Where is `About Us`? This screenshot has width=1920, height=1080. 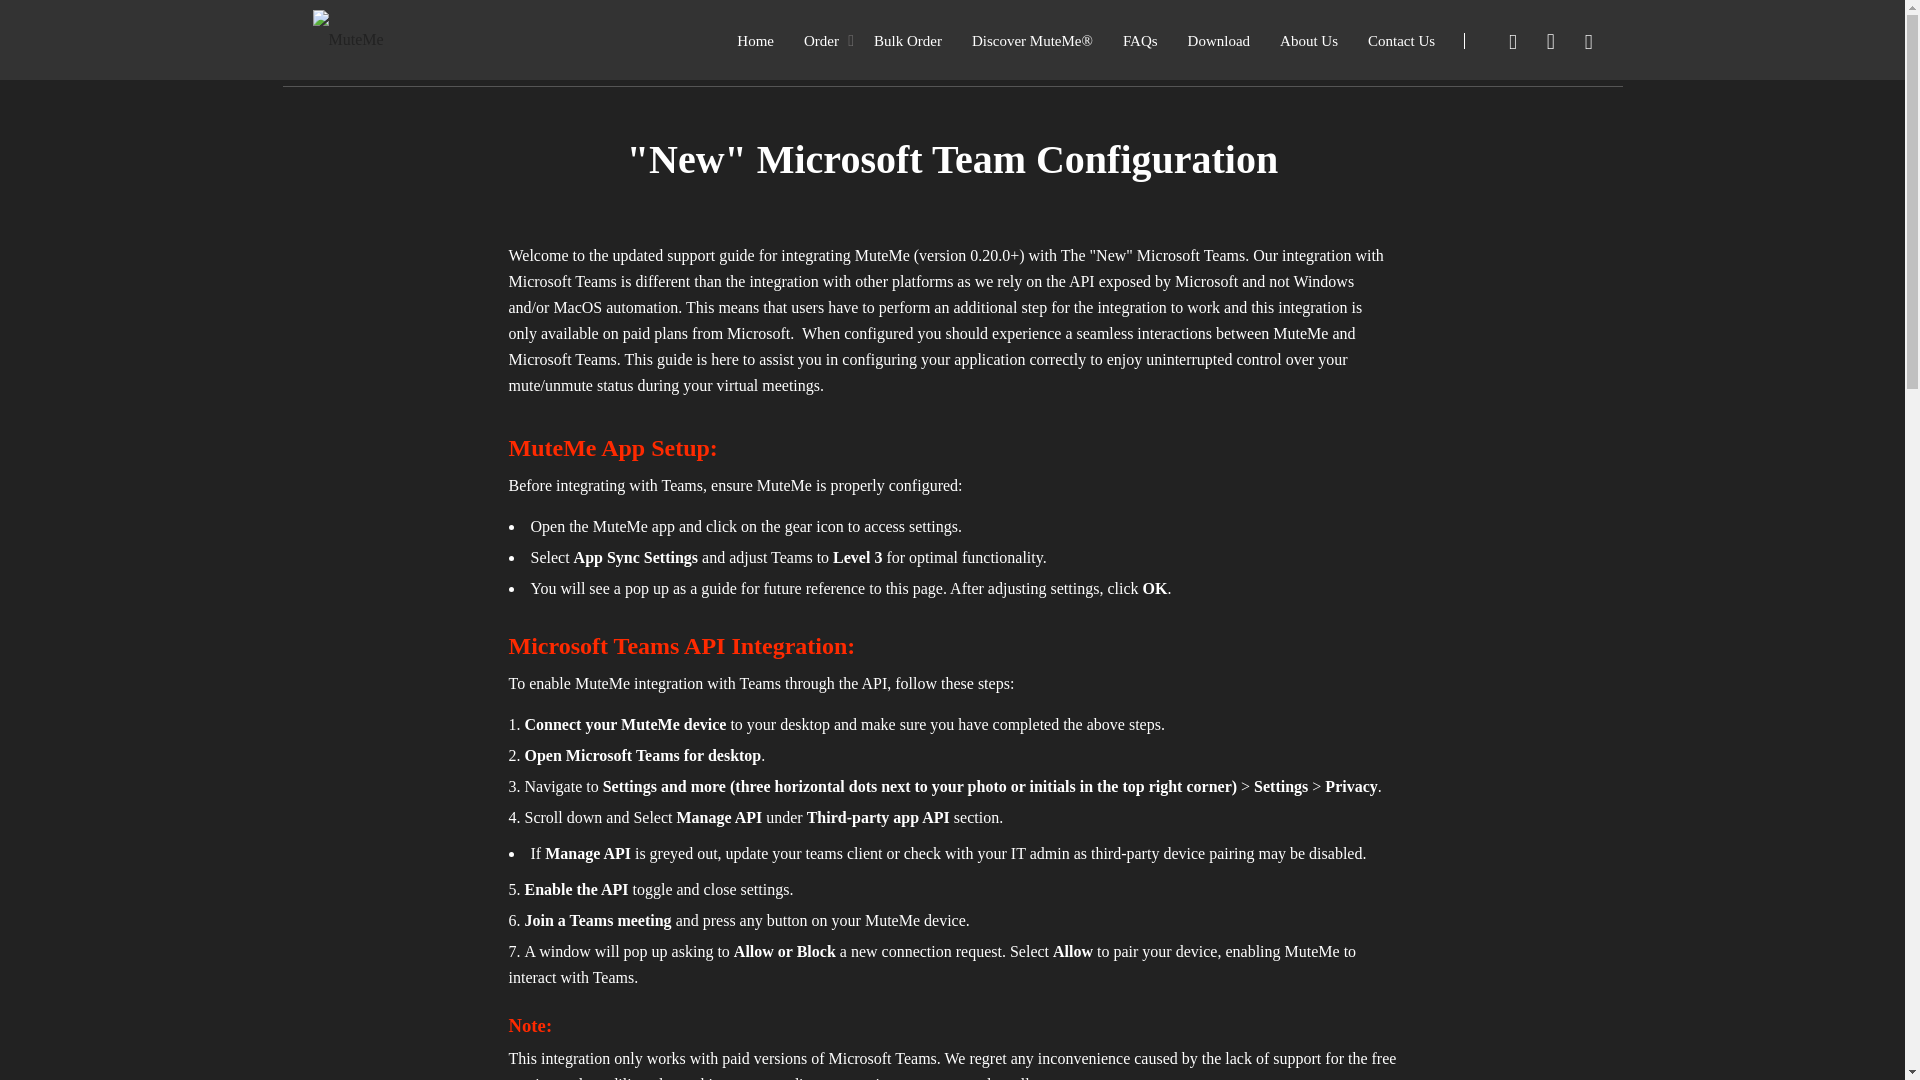 About Us is located at coordinates (1309, 40).